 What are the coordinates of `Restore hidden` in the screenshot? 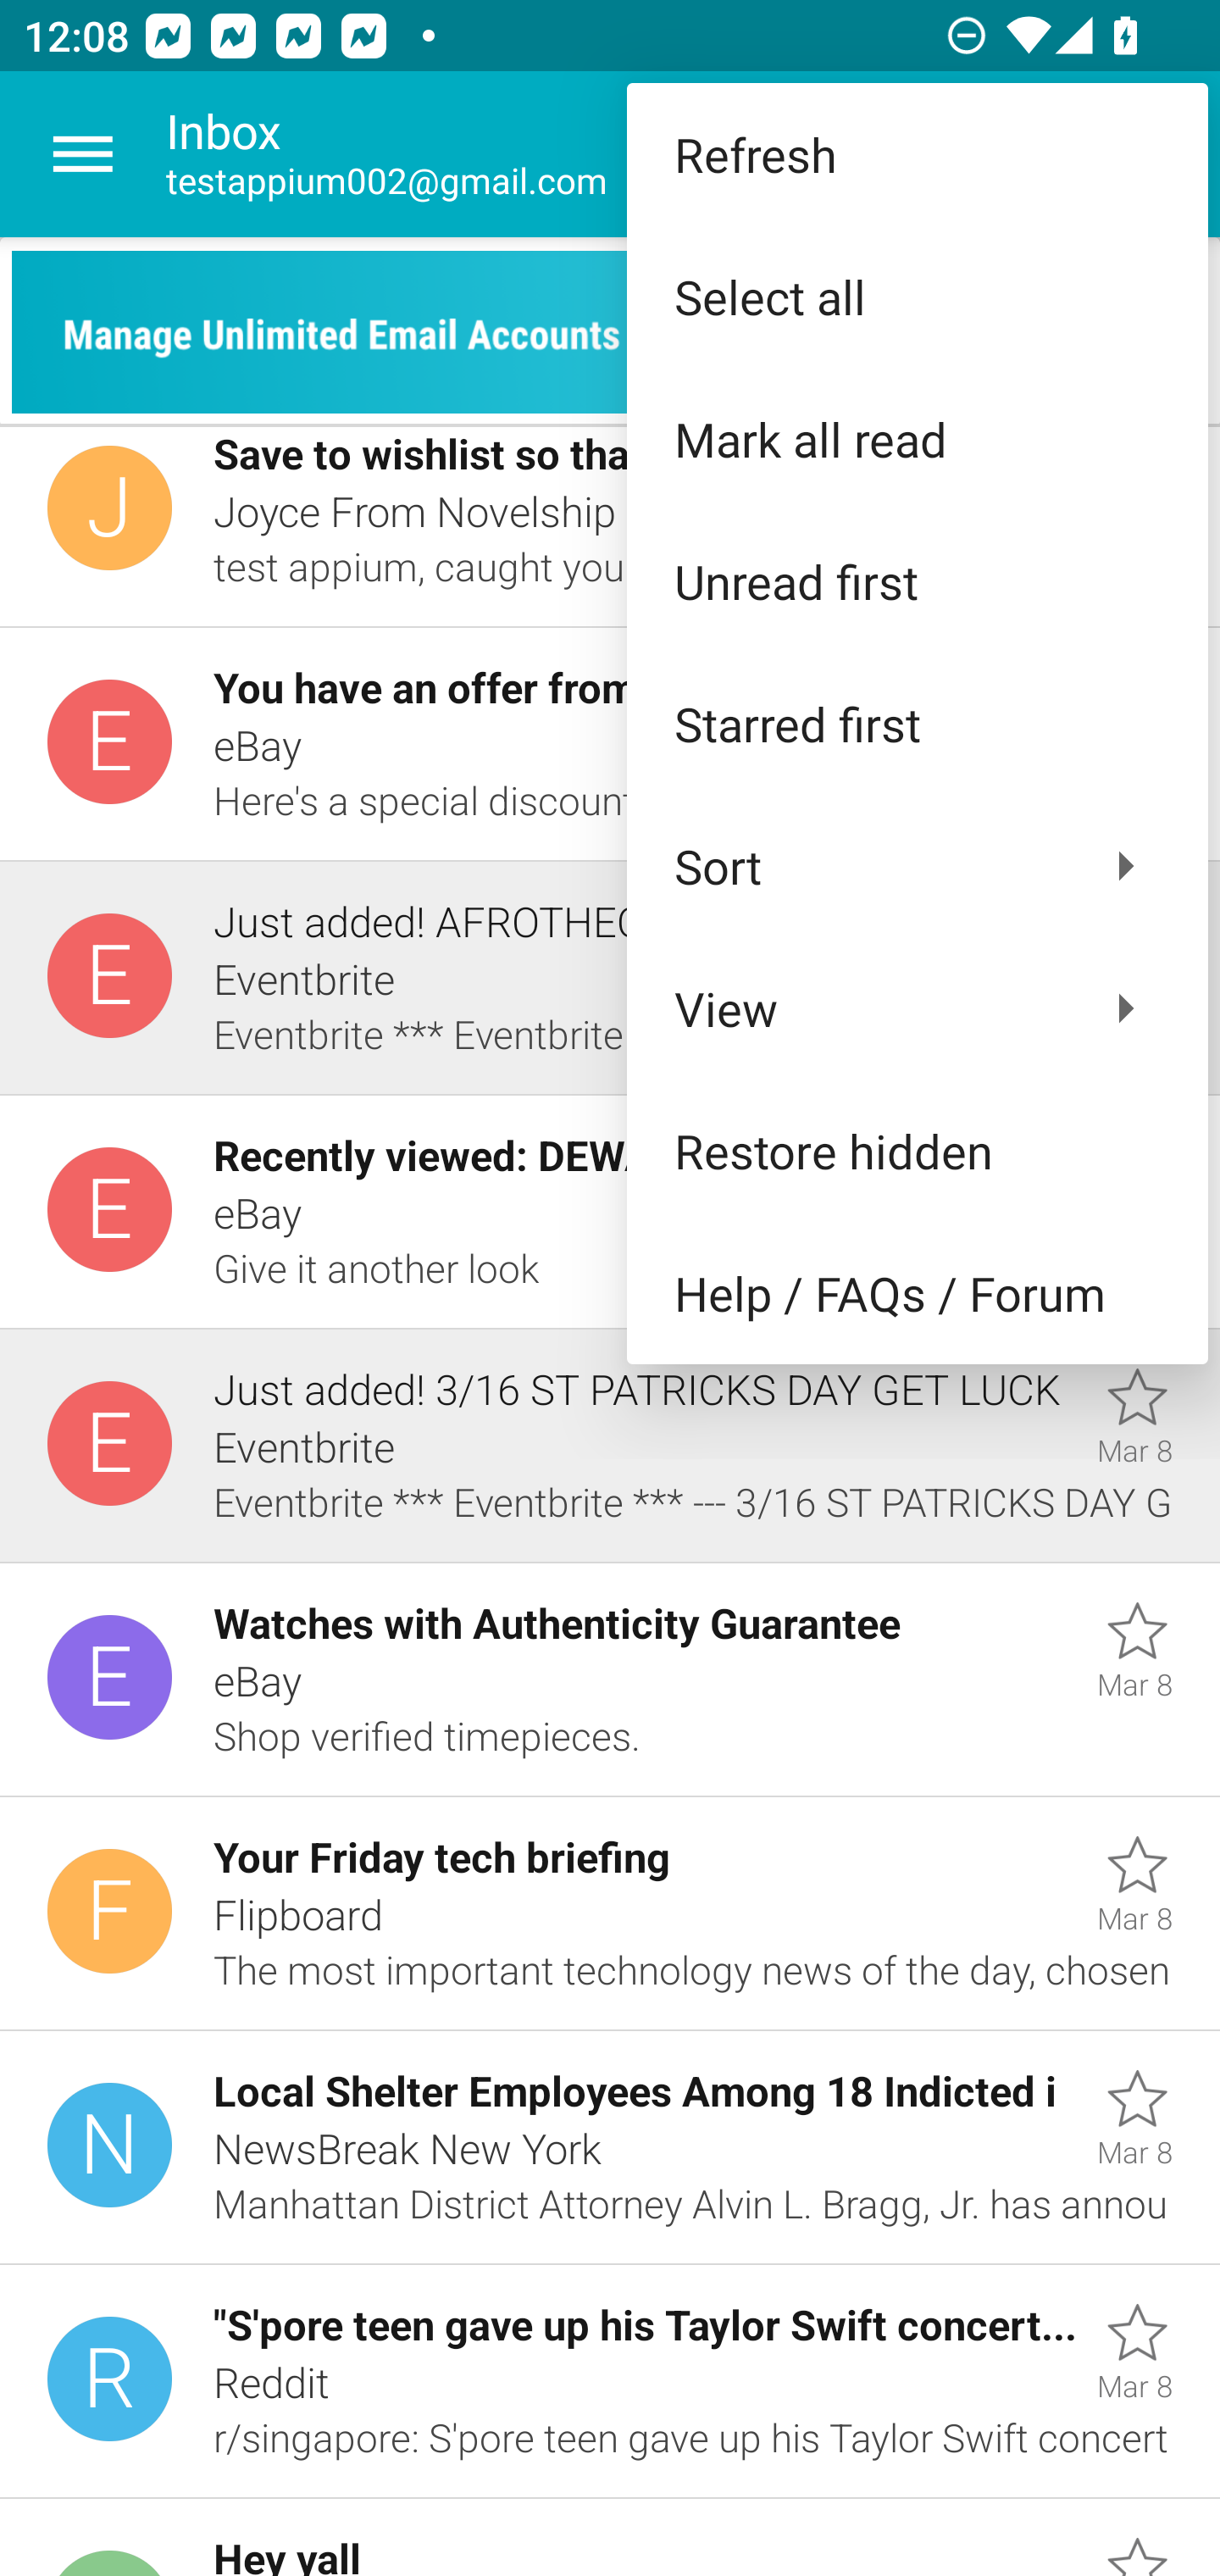 It's located at (917, 1149).